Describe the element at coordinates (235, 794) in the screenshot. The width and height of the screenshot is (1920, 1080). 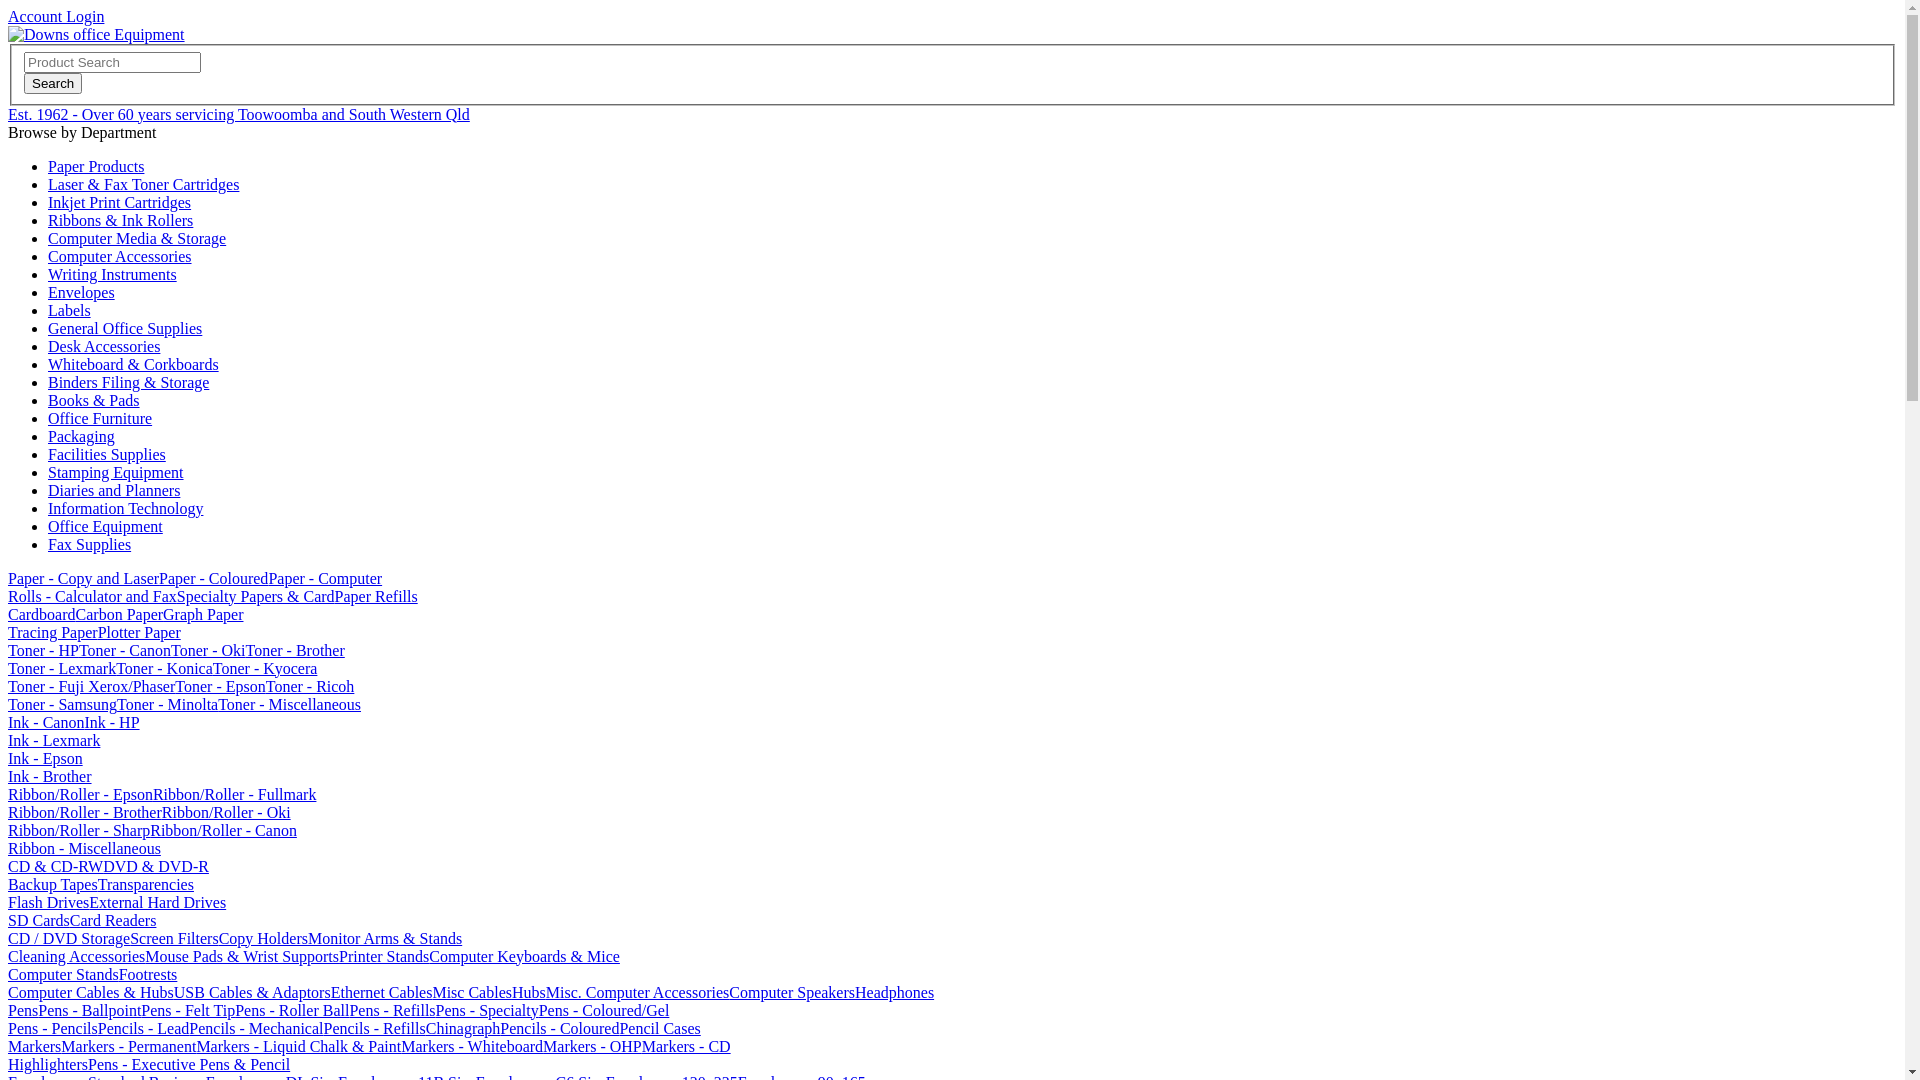
I see `Ribbon/Roller - Fullmark` at that location.